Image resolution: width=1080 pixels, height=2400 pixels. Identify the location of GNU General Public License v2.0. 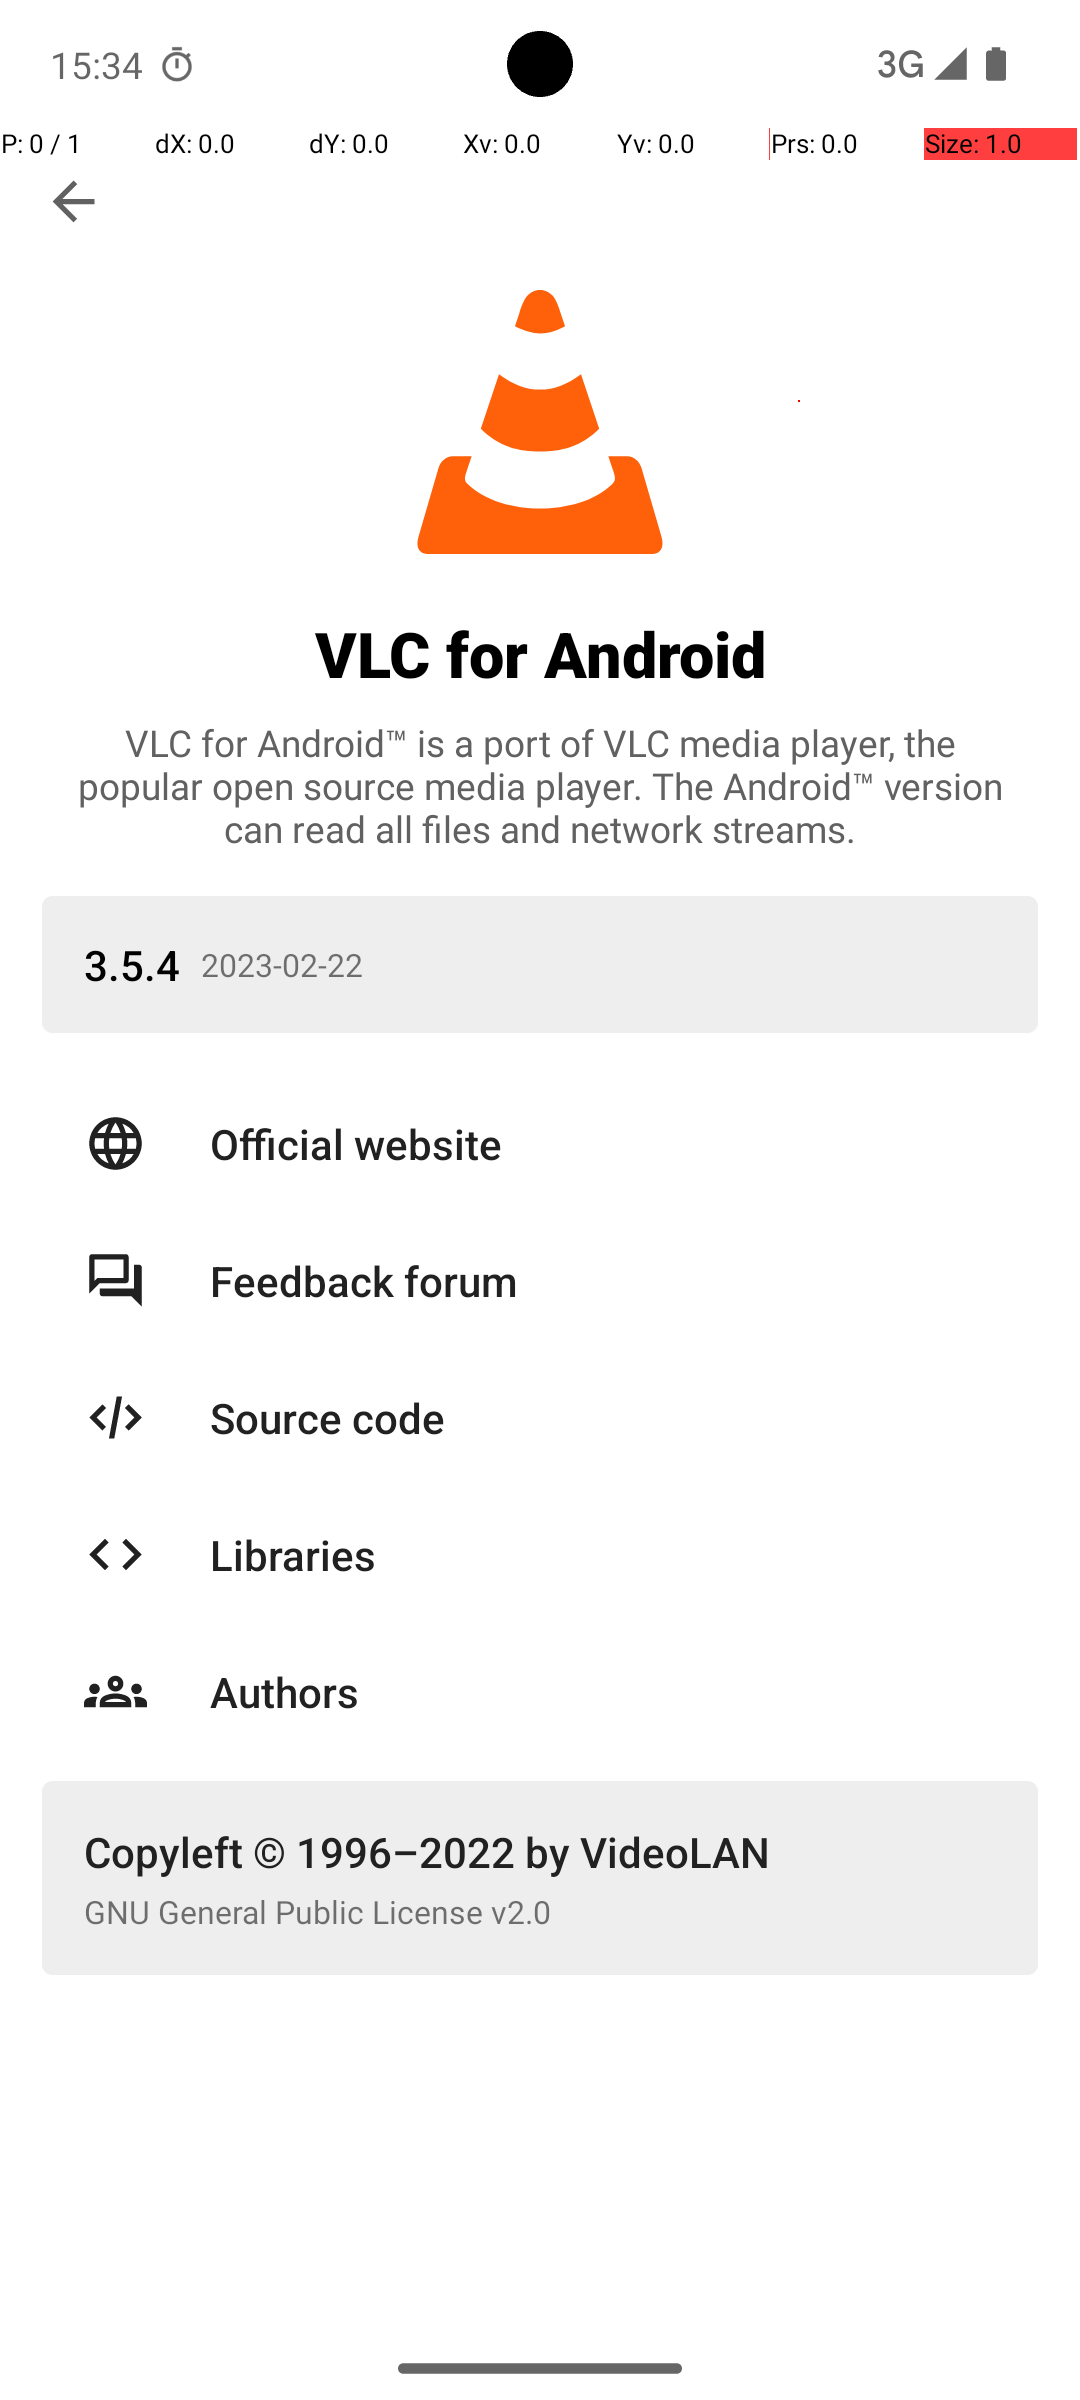
(540, 1912).